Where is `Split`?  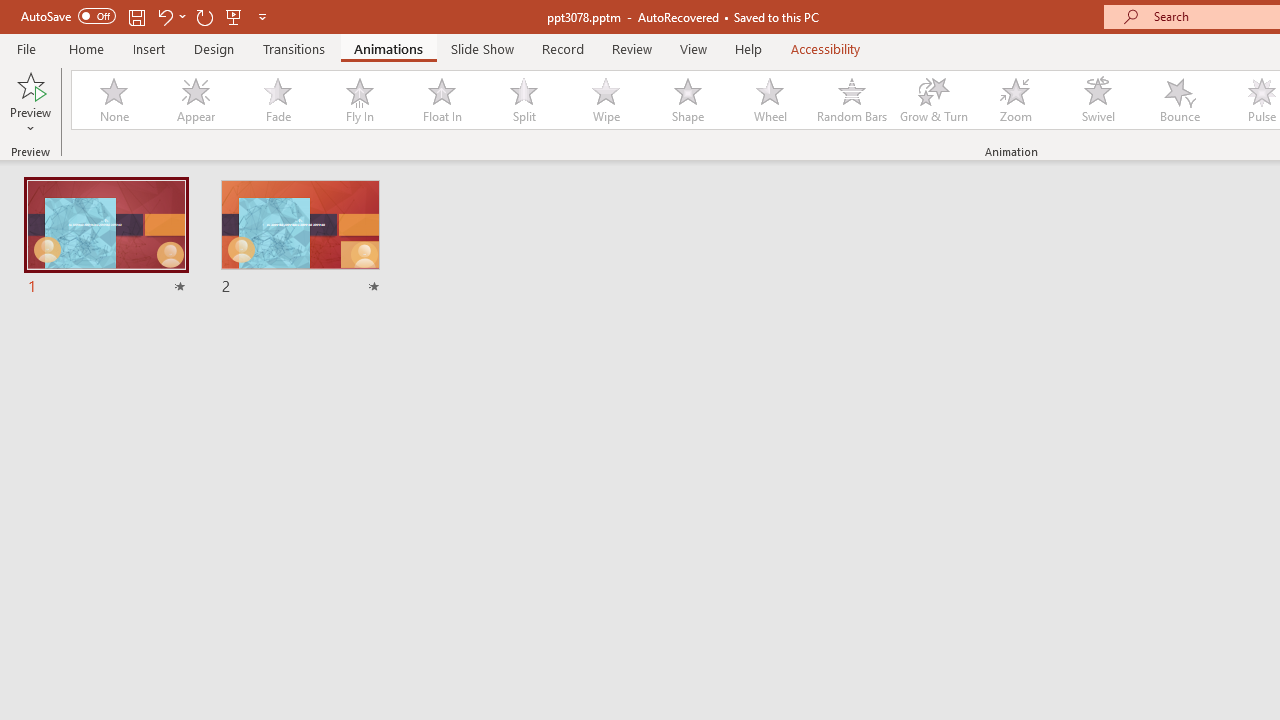
Split is located at coordinates (523, 100).